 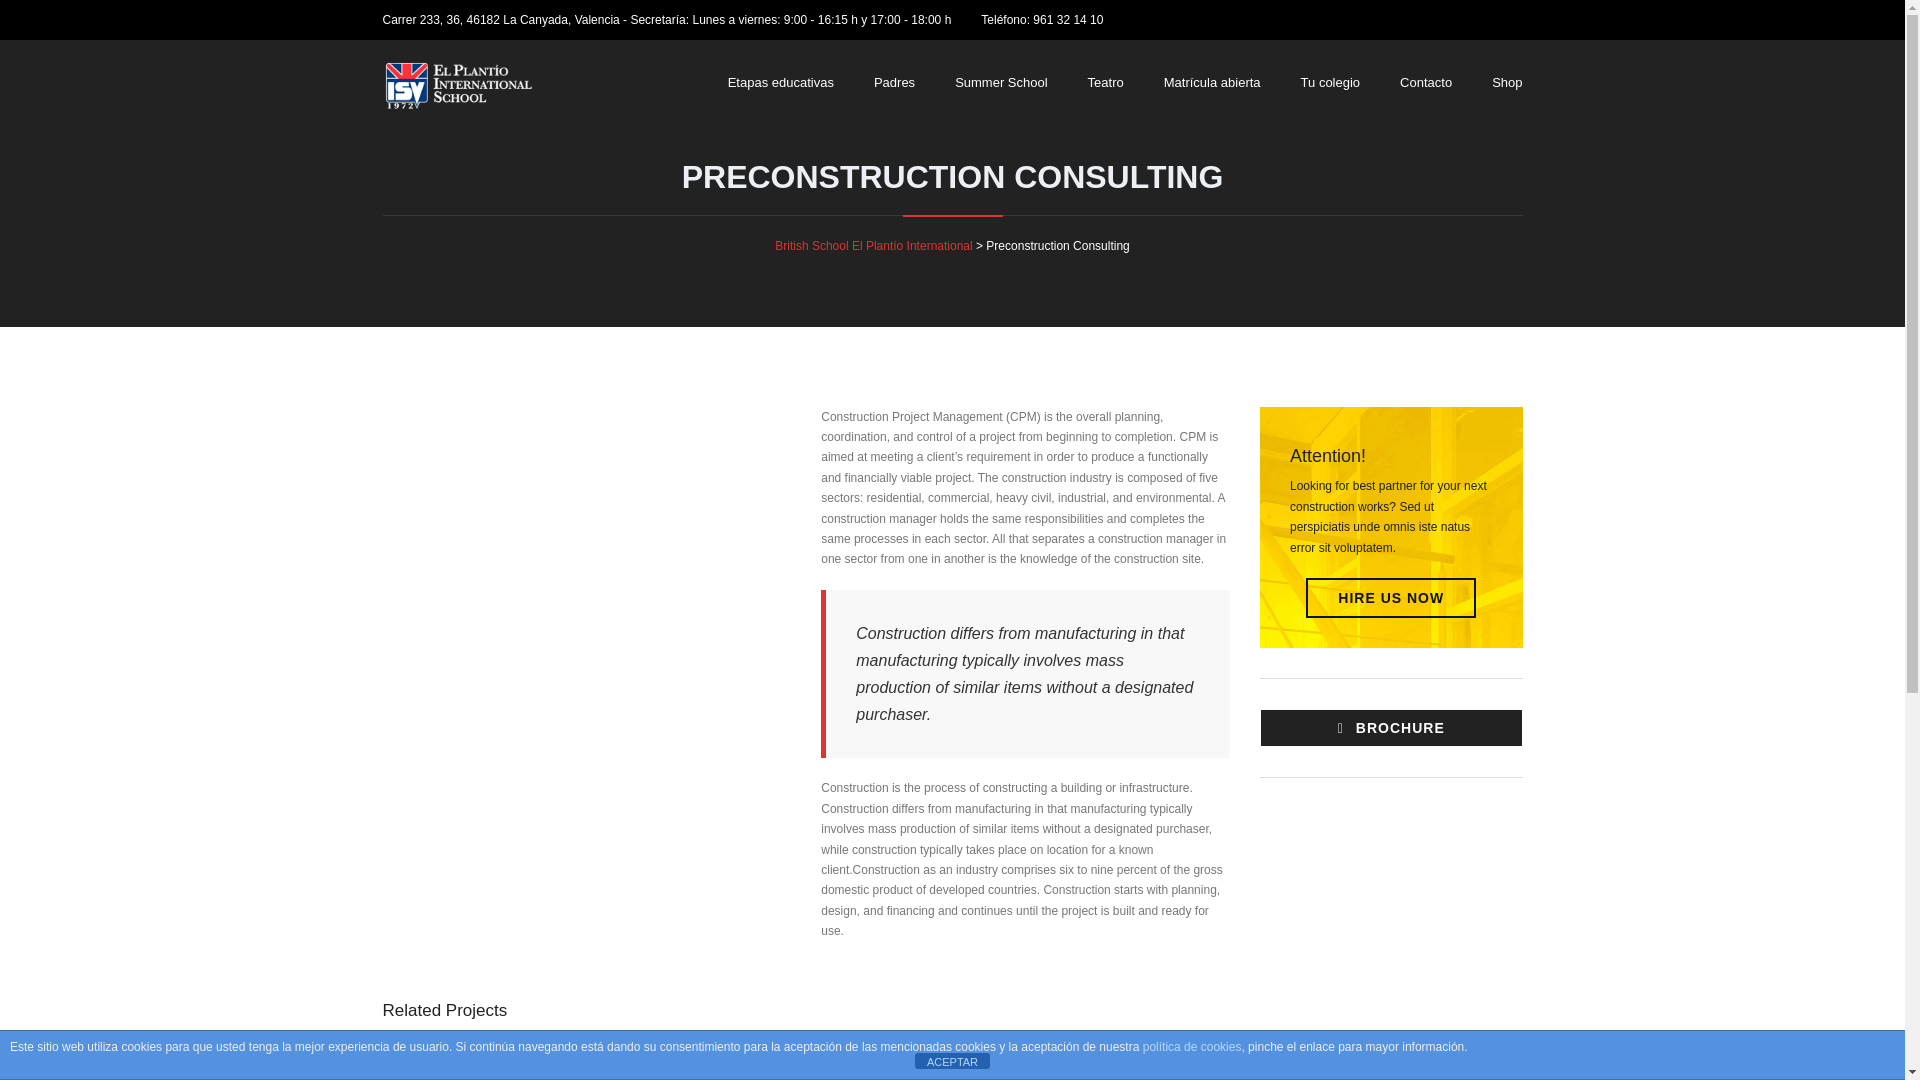 What do you see at coordinates (894, 82) in the screenshot?
I see `Padres` at bounding box center [894, 82].